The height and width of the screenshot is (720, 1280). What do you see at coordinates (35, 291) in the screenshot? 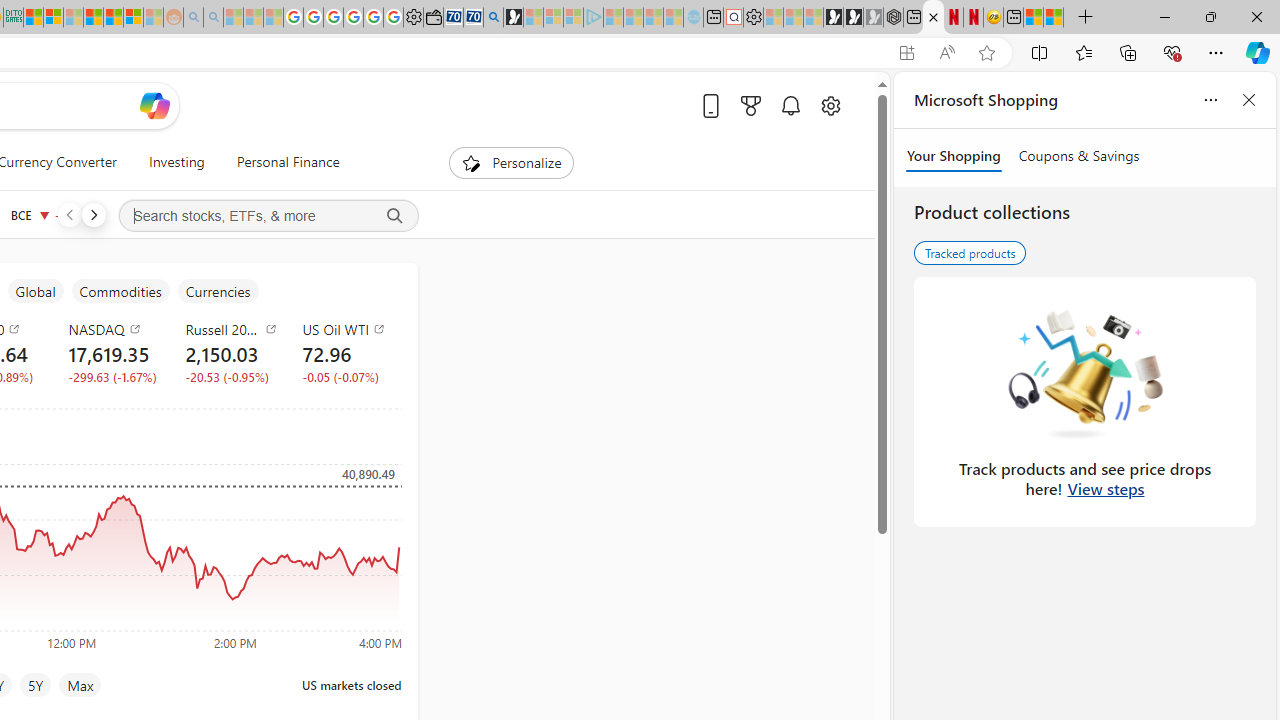
I see `item3` at bounding box center [35, 291].